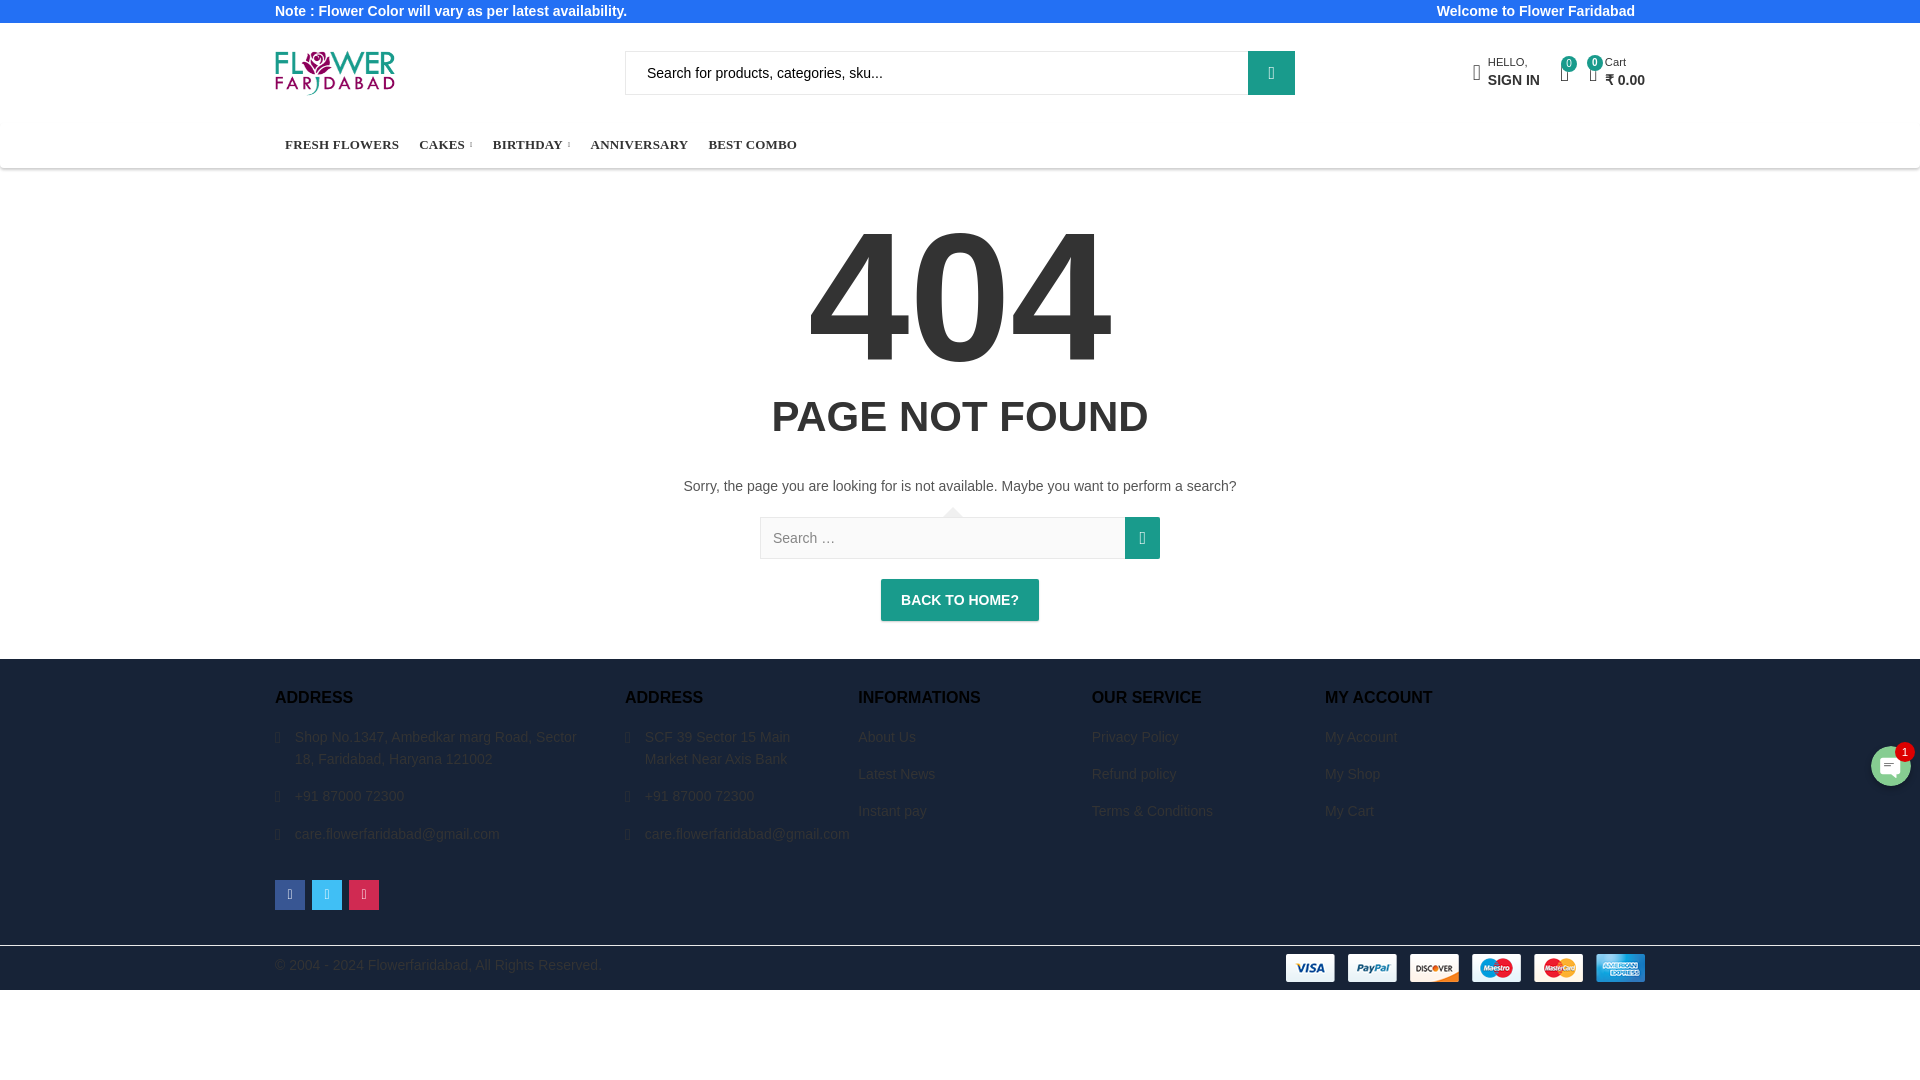 The width and height of the screenshot is (1920, 1080). Describe the element at coordinates (1506, 73) in the screenshot. I see `SEARCH` at that location.